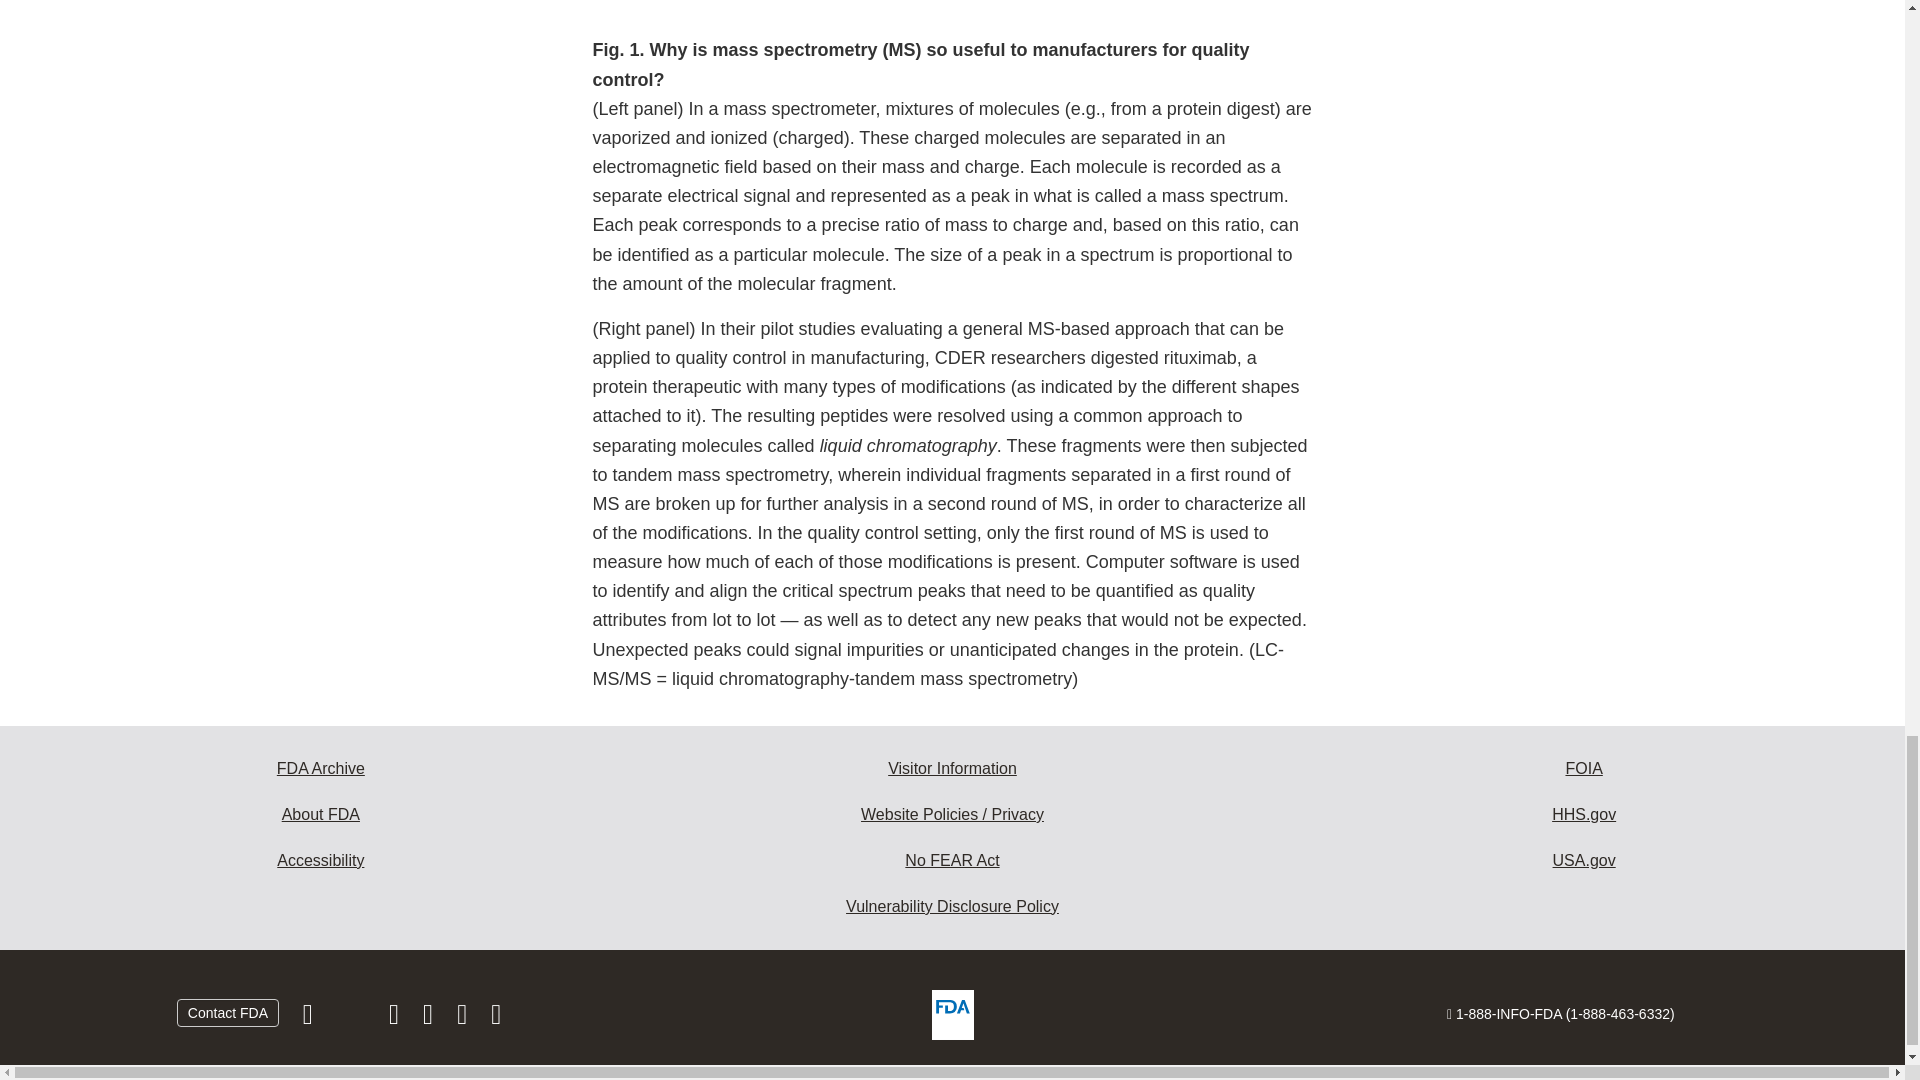 This screenshot has height=1080, width=1920. Describe the element at coordinates (310, 1018) in the screenshot. I see `Follow FDA on Facebook` at that location.